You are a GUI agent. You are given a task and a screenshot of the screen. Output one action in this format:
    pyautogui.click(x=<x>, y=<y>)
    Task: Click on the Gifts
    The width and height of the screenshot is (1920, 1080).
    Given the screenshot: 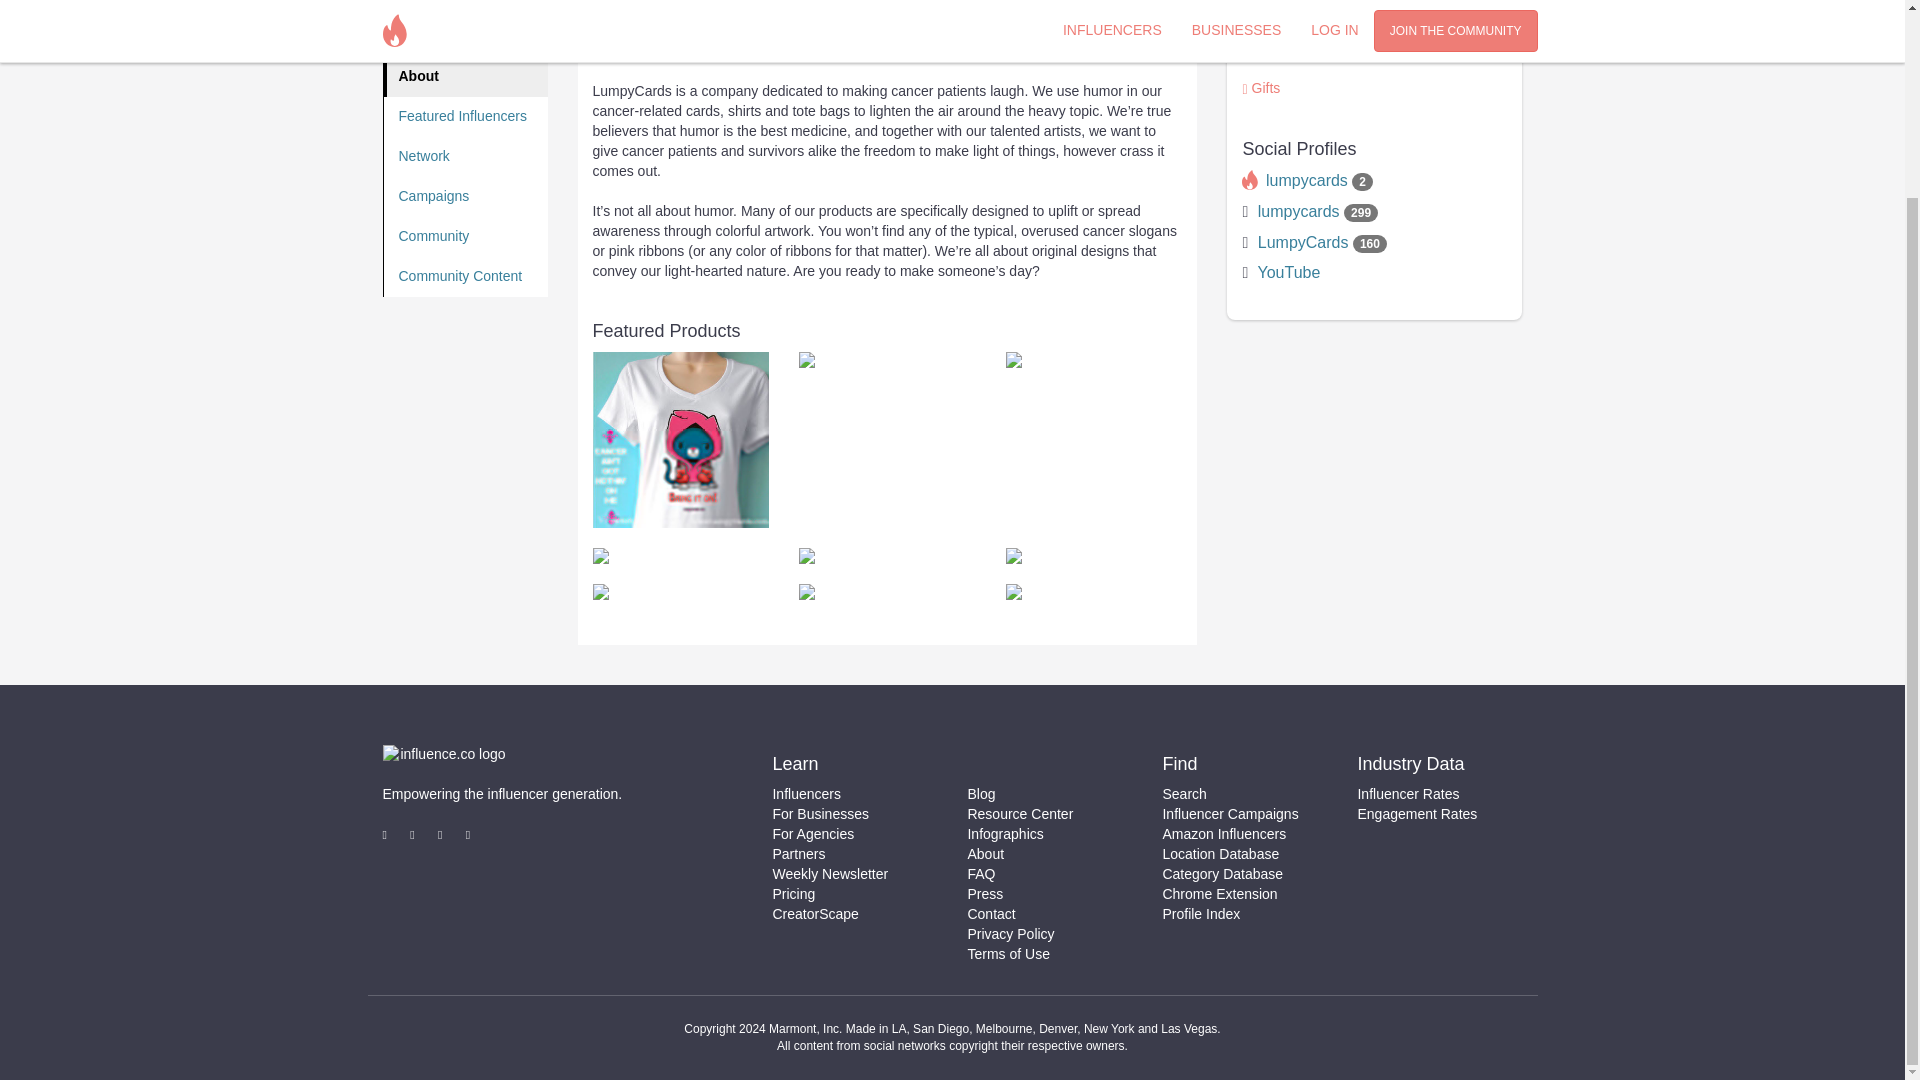 What is the action you would take?
    pyautogui.click(x=1266, y=88)
    